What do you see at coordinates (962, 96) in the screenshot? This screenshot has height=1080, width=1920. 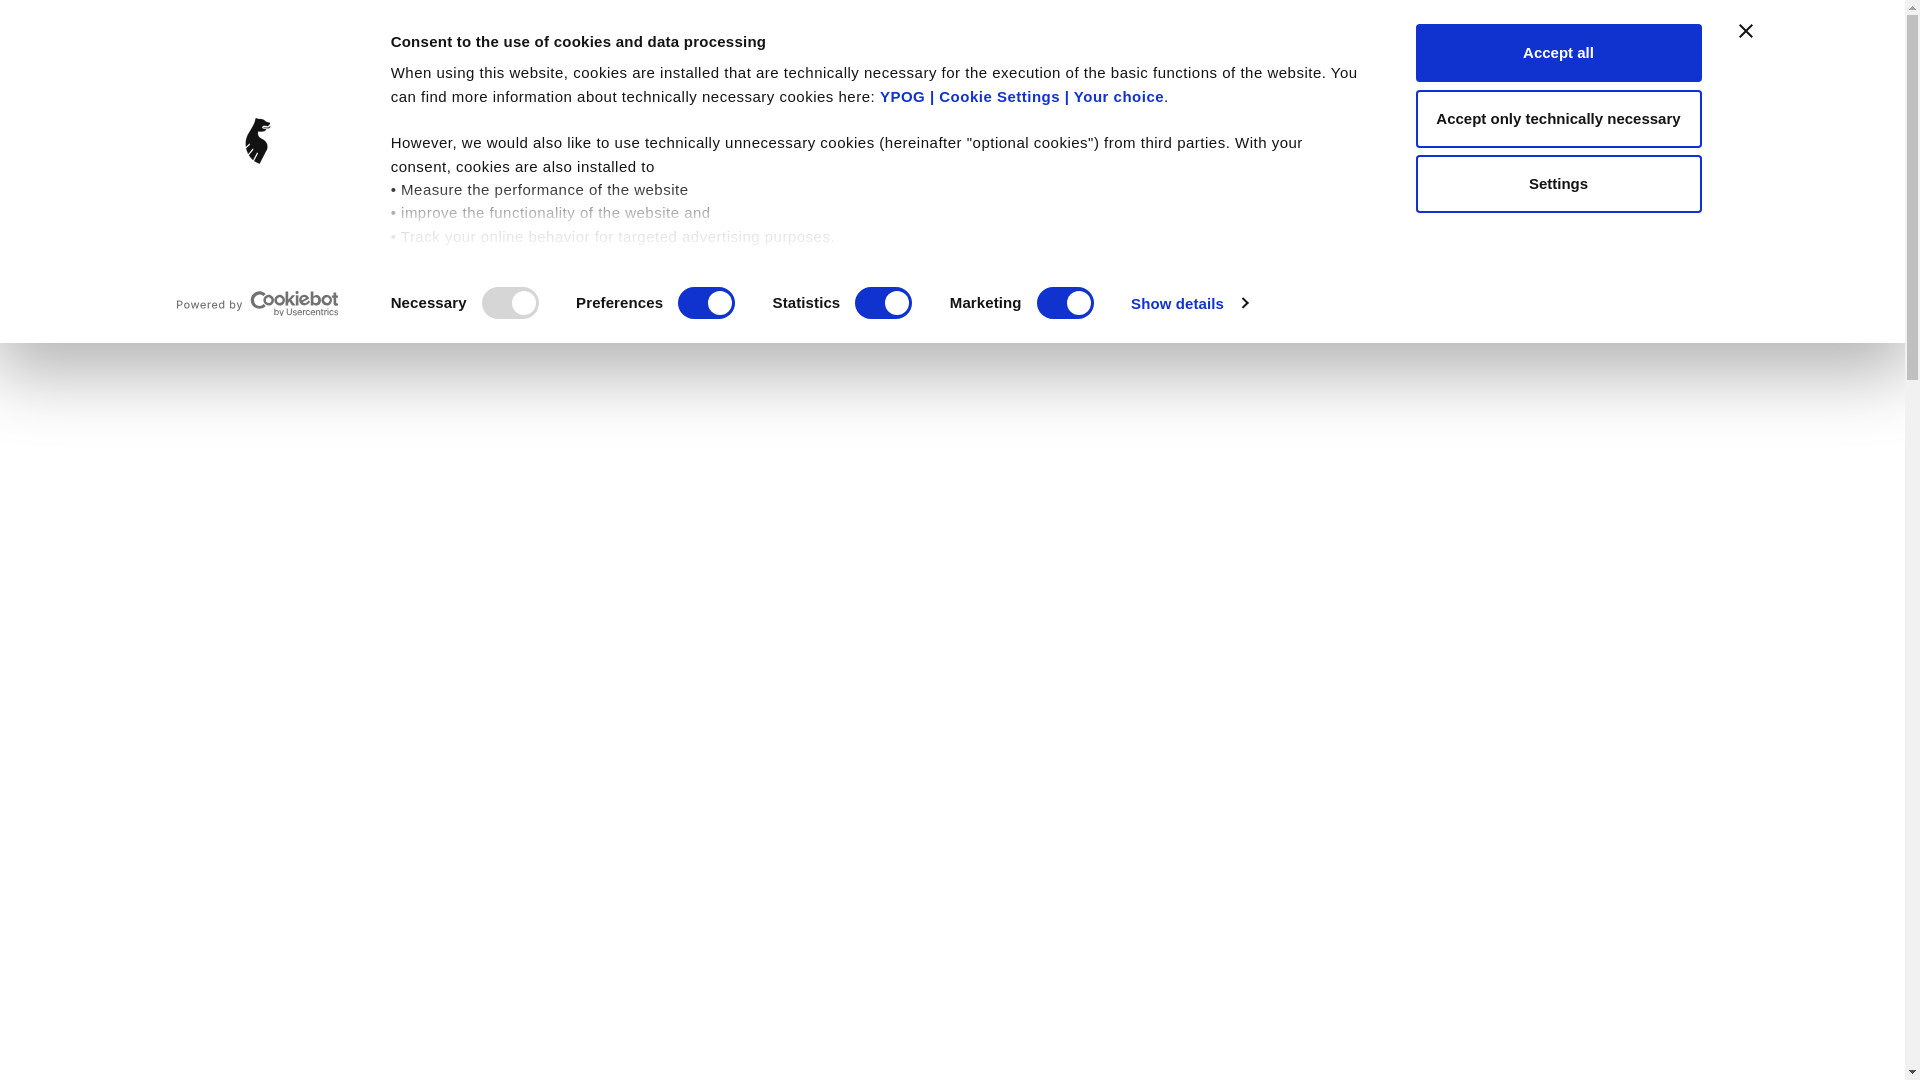 I see `Expertise` at bounding box center [962, 96].